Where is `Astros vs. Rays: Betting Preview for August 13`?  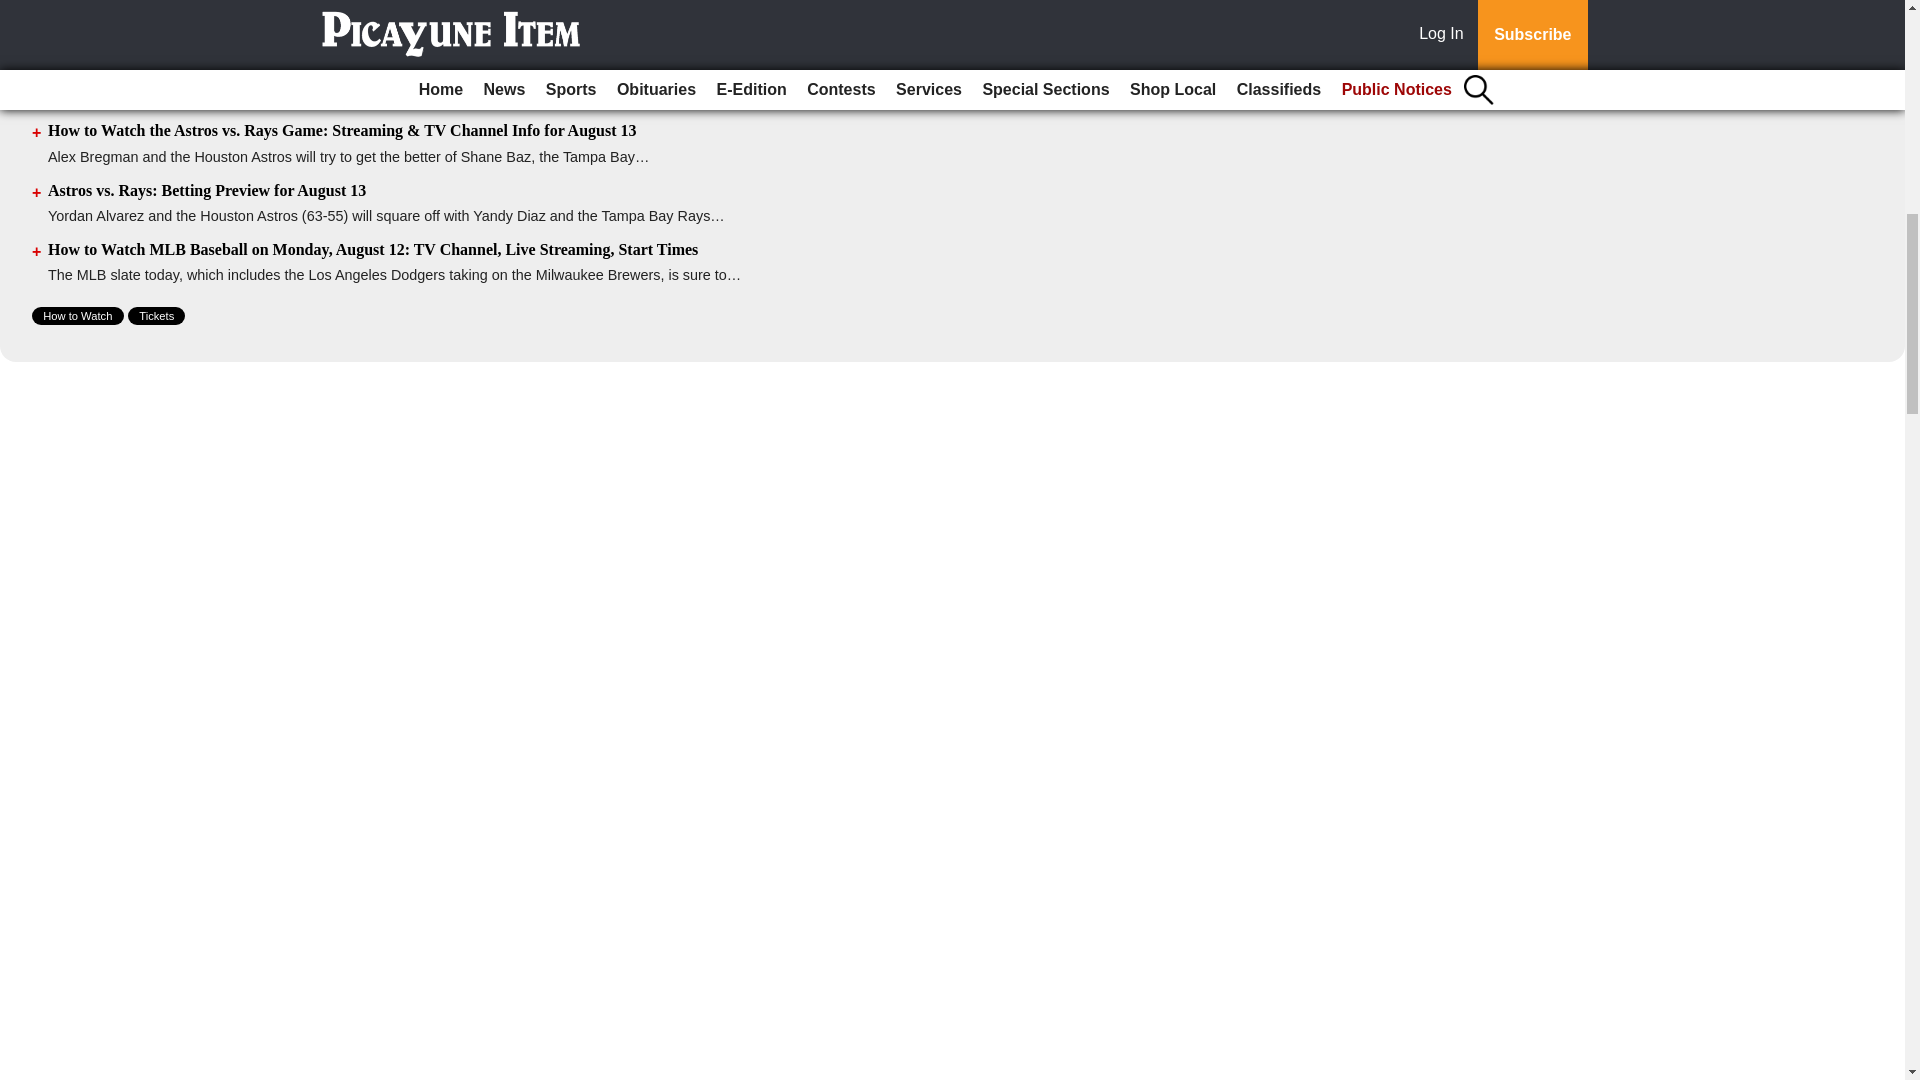
Astros vs. Rays: Betting Preview for August 13 is located at coordinates (207, 190).